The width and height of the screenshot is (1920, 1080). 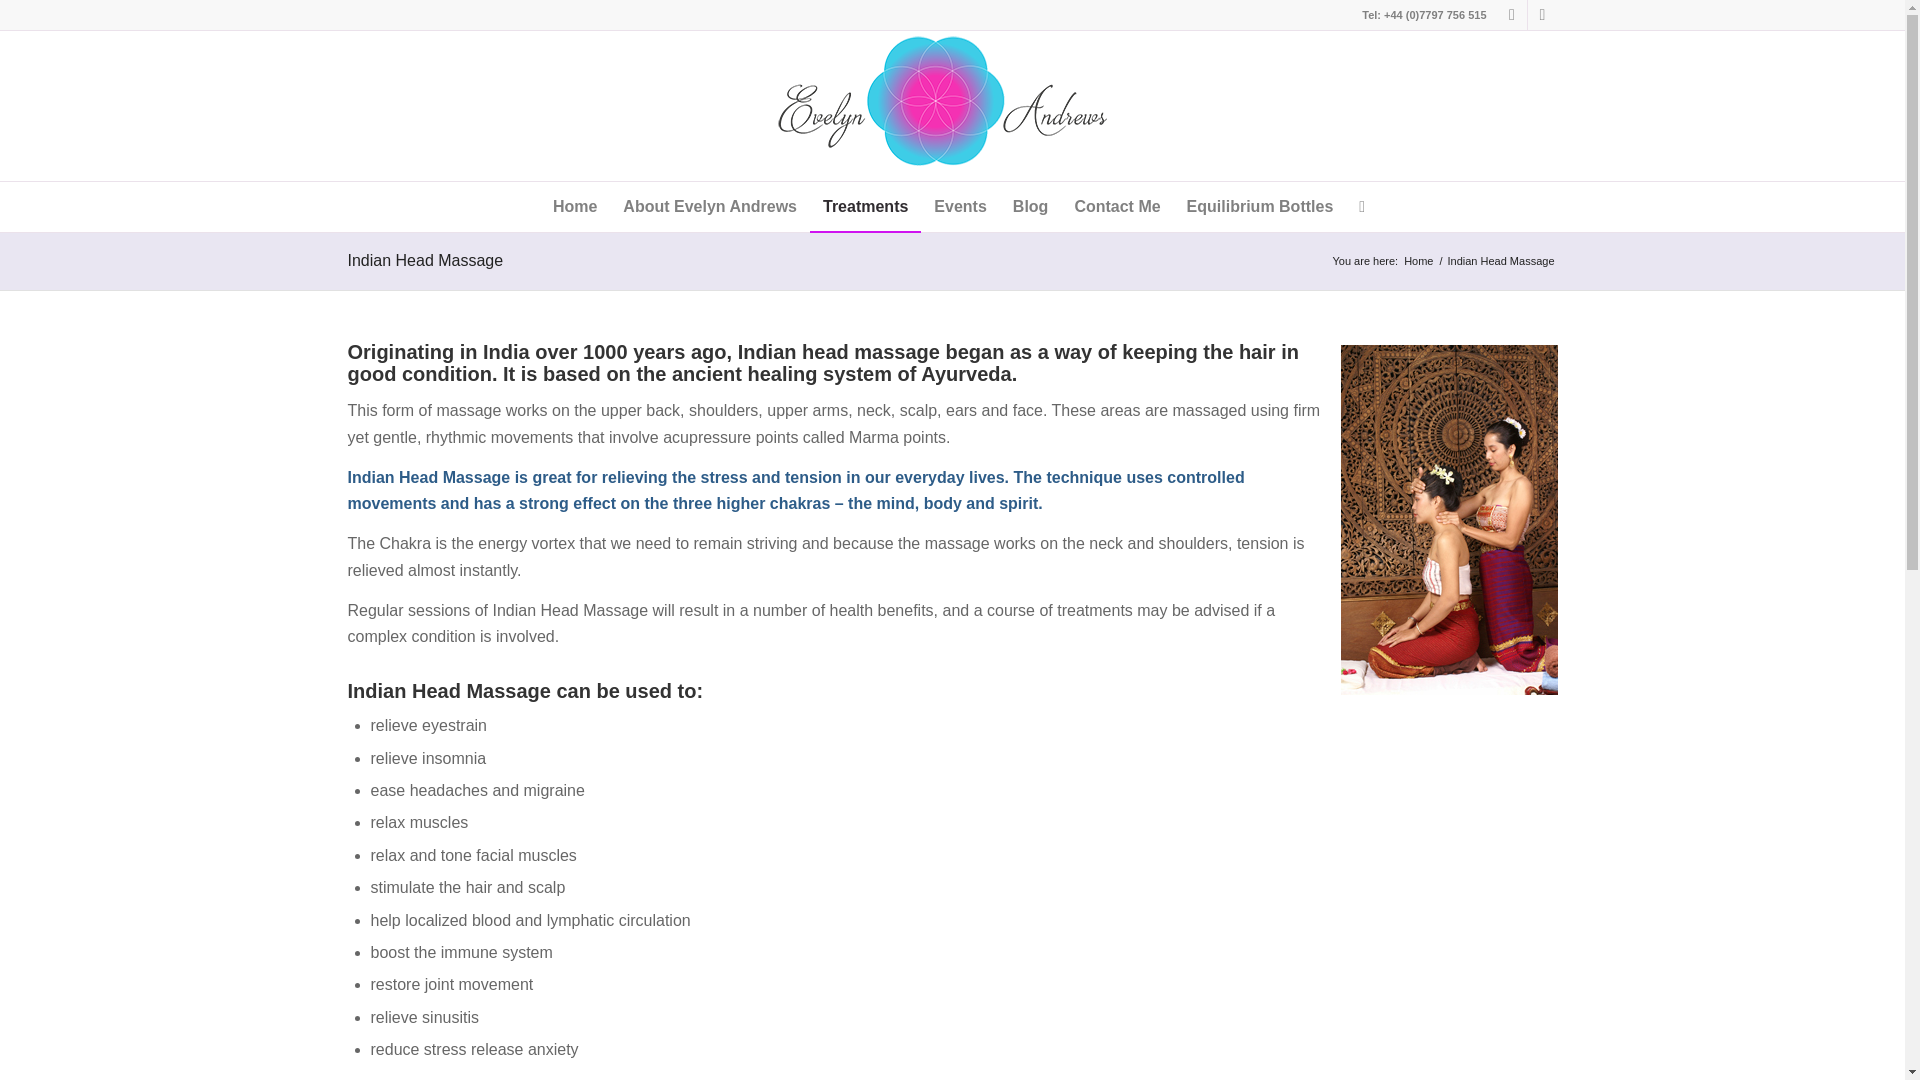 What do you see at coordinates (574, 207) in the screenshot?
I see `Home` at bounding box center [574, 207].